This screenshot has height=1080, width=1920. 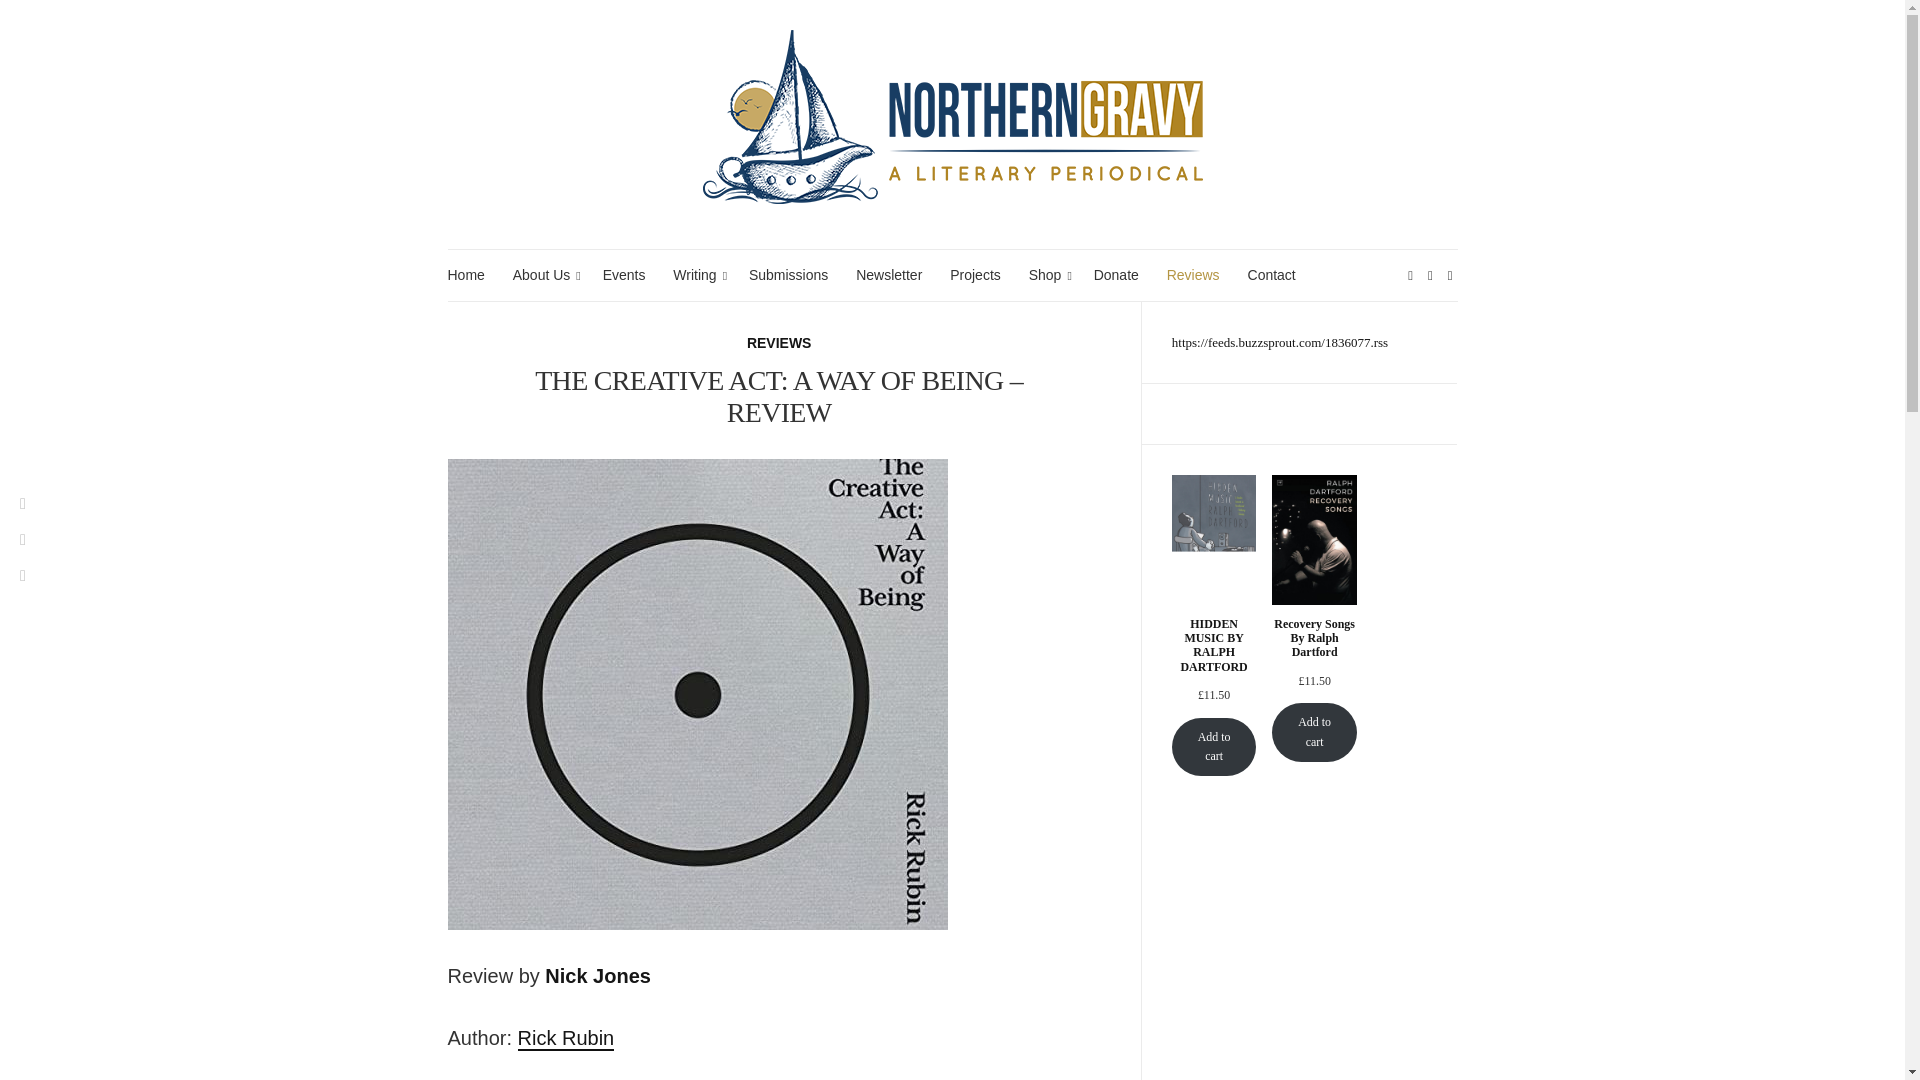 What do you see at coordinates (697, 275) in the screenshot?
I see `Writing` at bounding box center [697, 275].